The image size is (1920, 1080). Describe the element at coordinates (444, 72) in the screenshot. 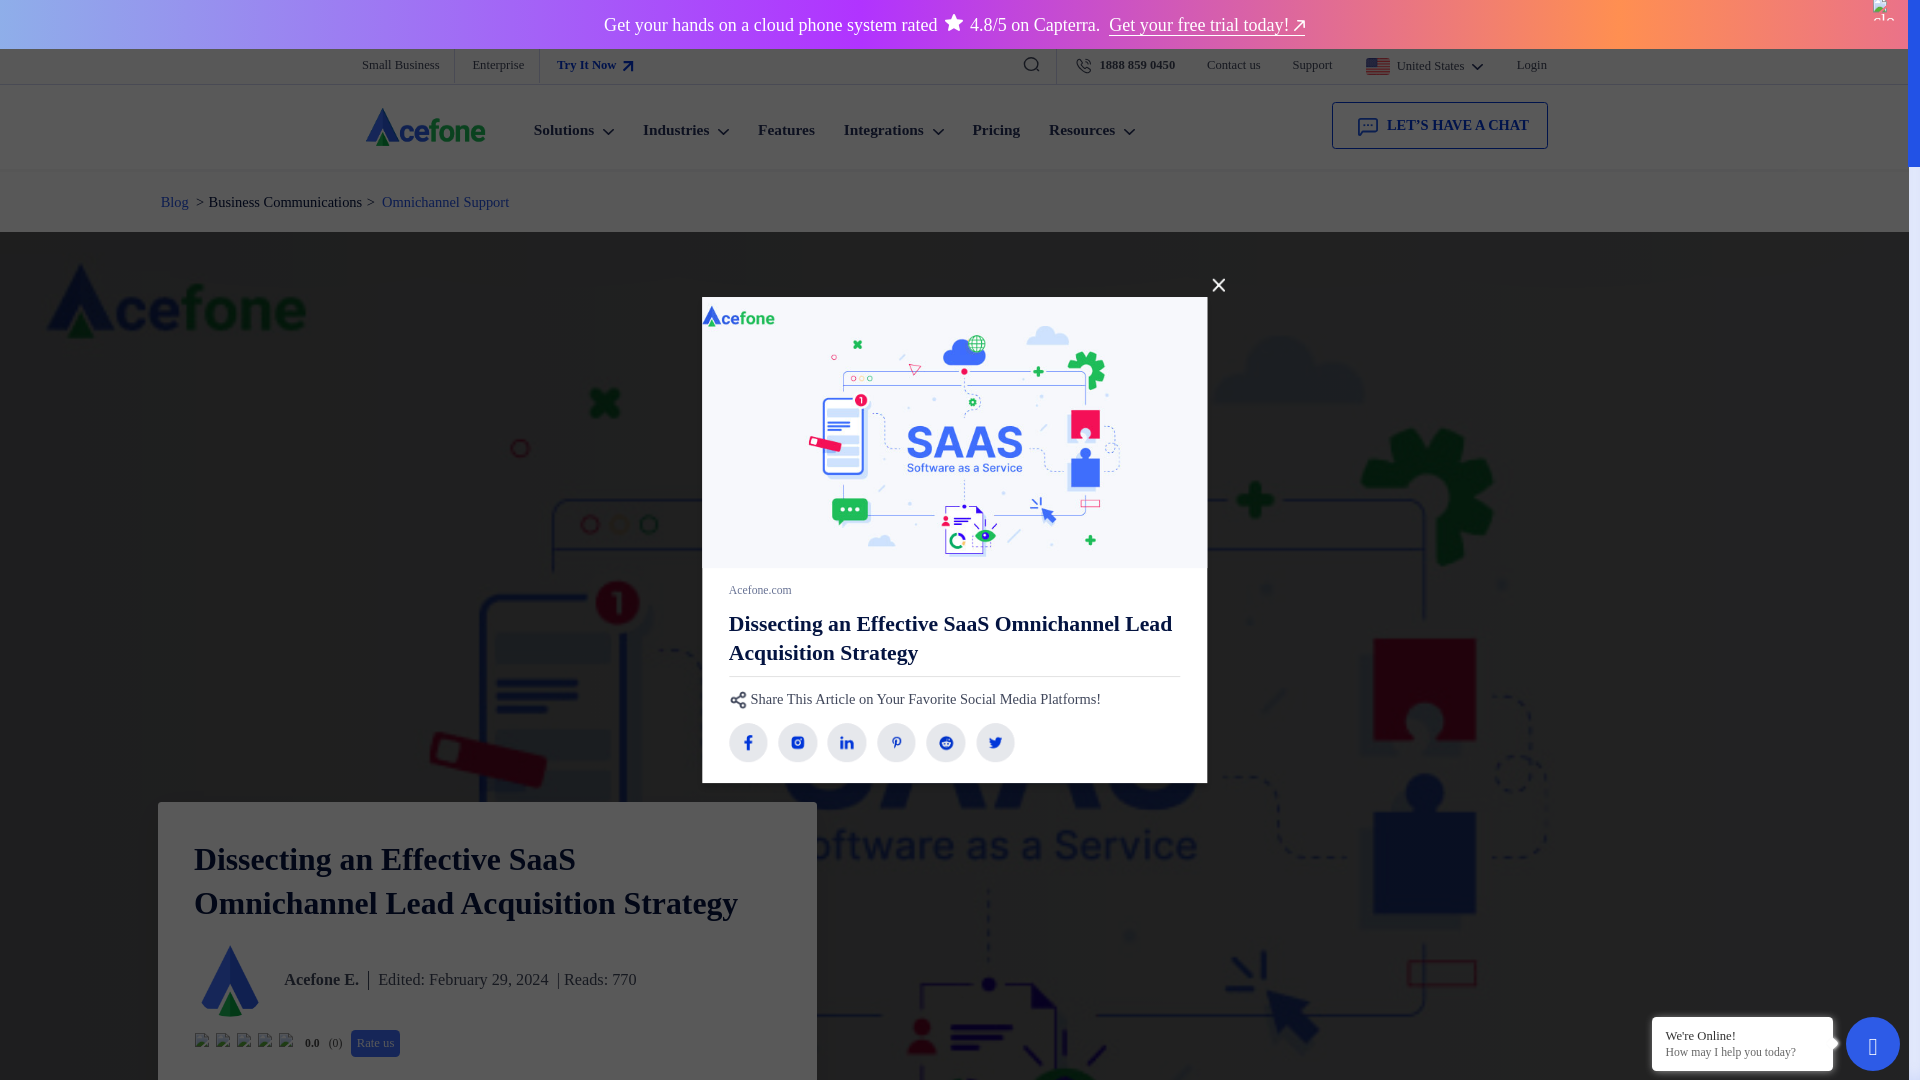

I see `Small Business` at that location.